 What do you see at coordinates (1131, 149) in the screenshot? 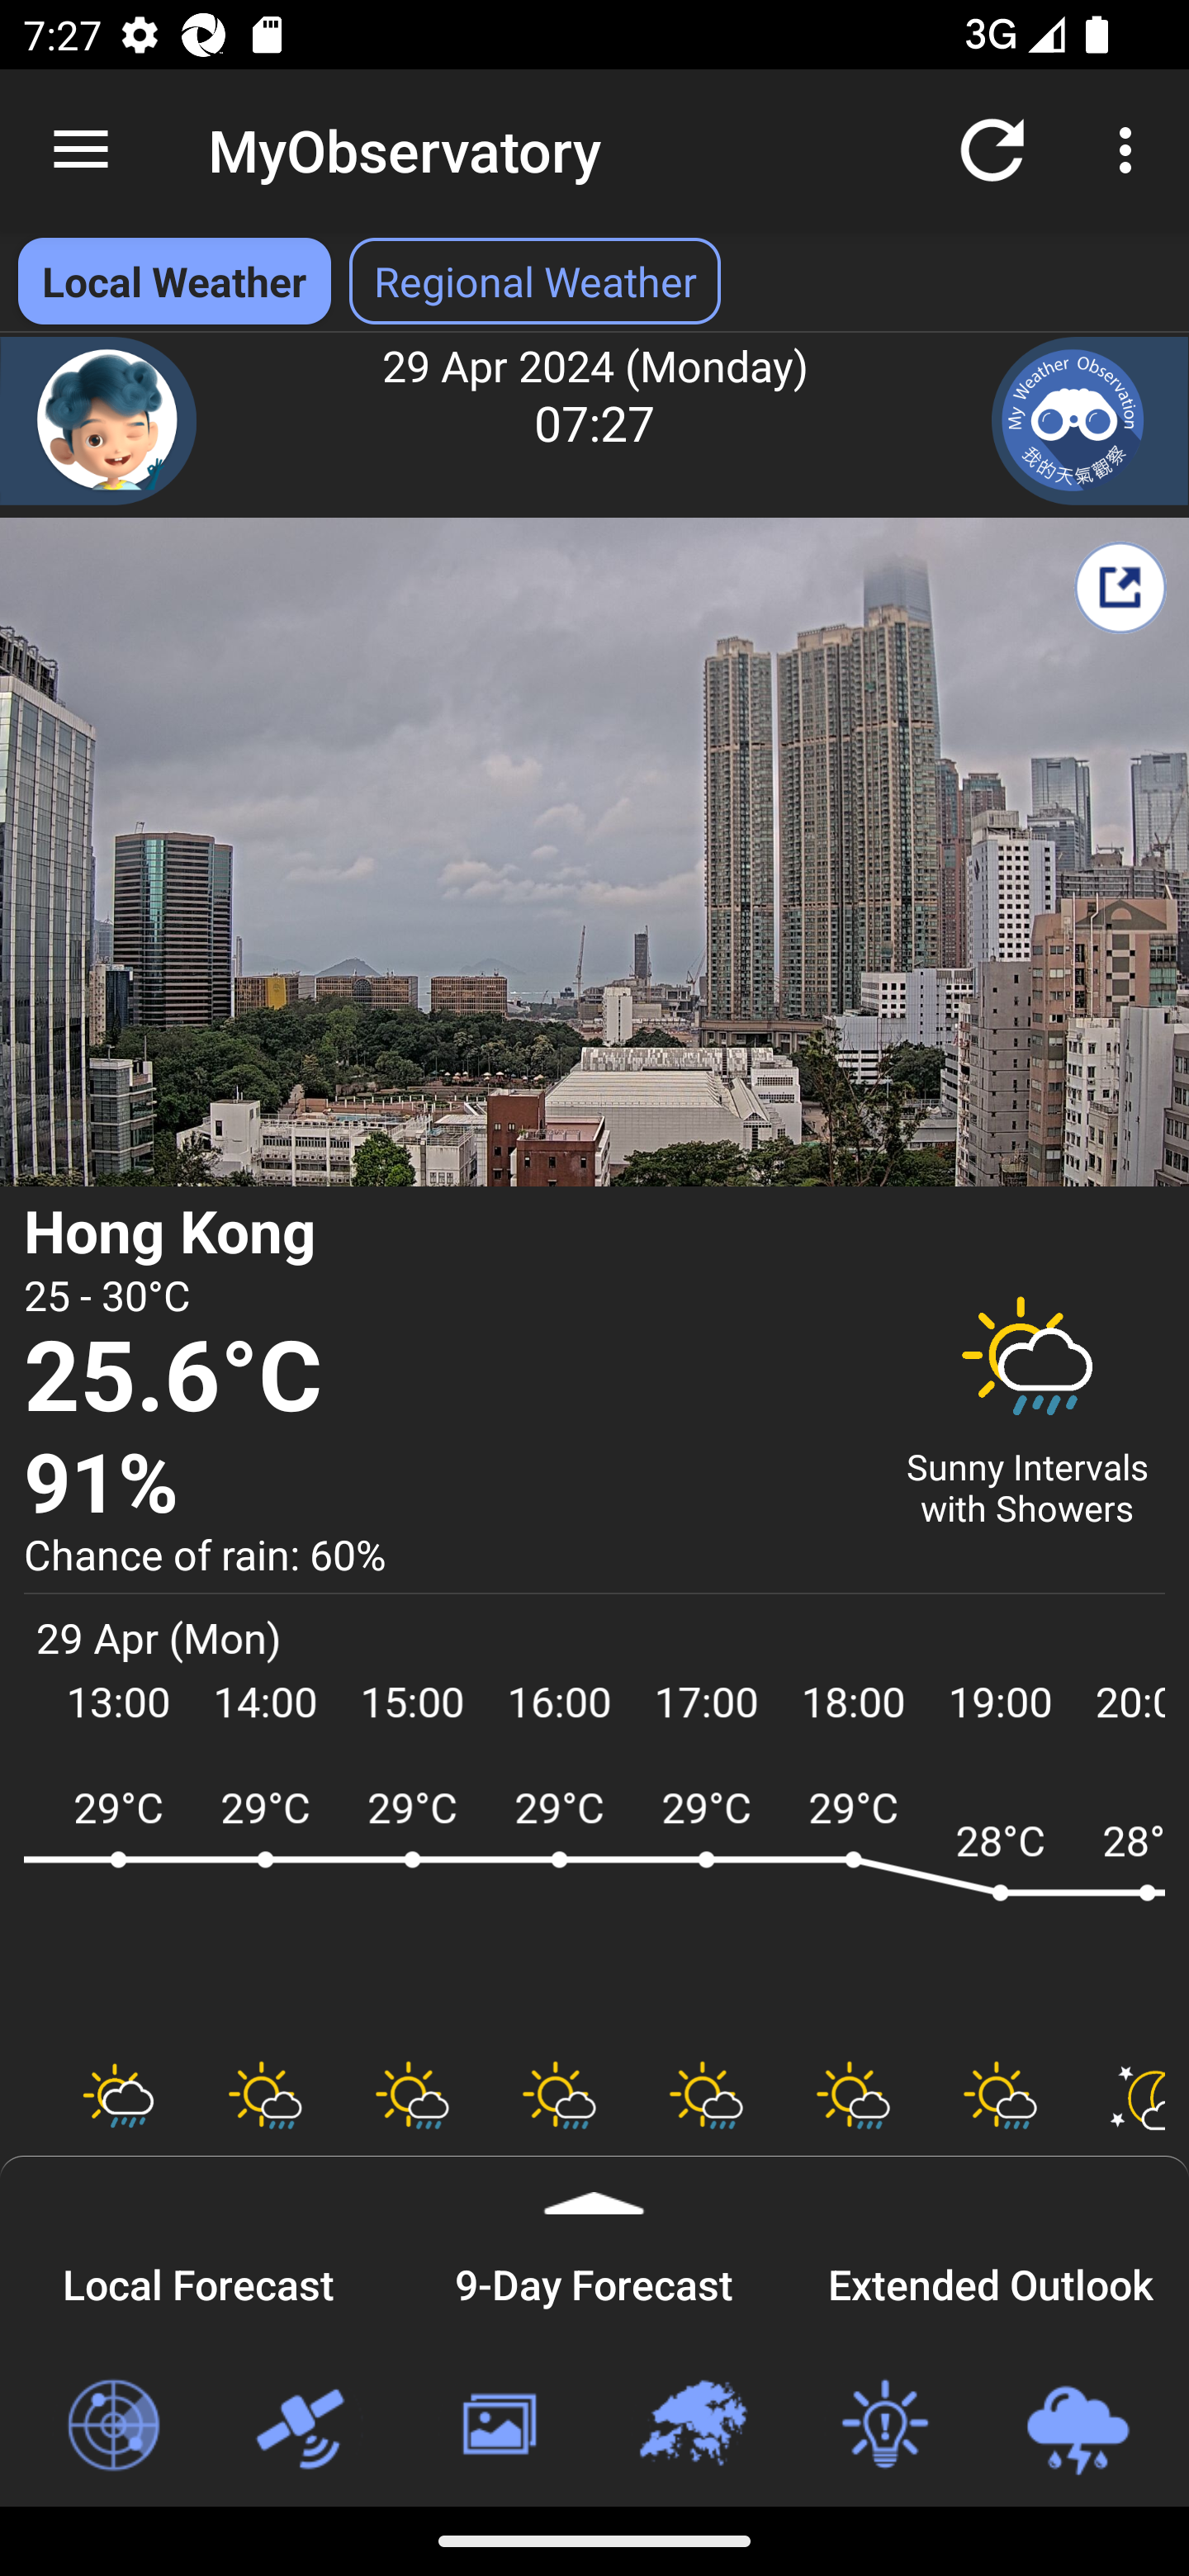
I see `More options` at bounding box center [1131, 149].